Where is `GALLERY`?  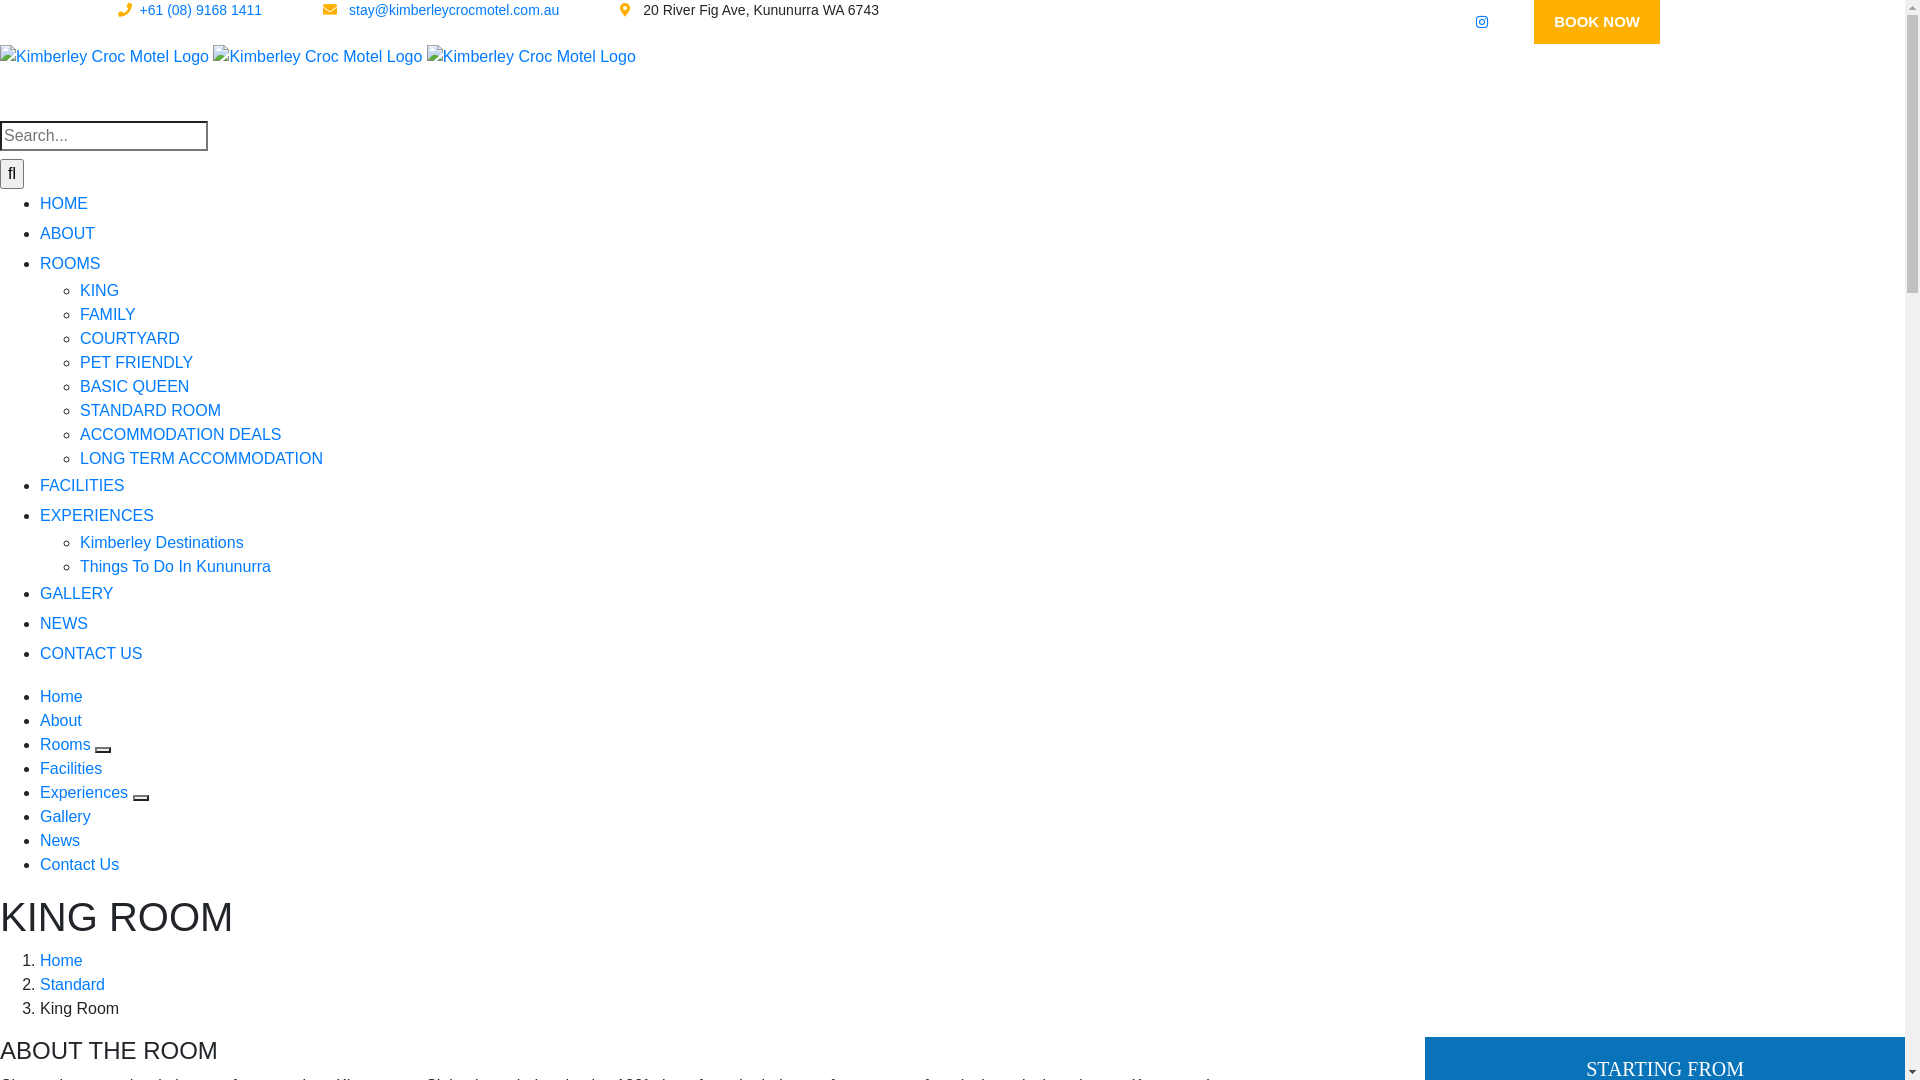
GALLERY is located at coordinates (77, 594).